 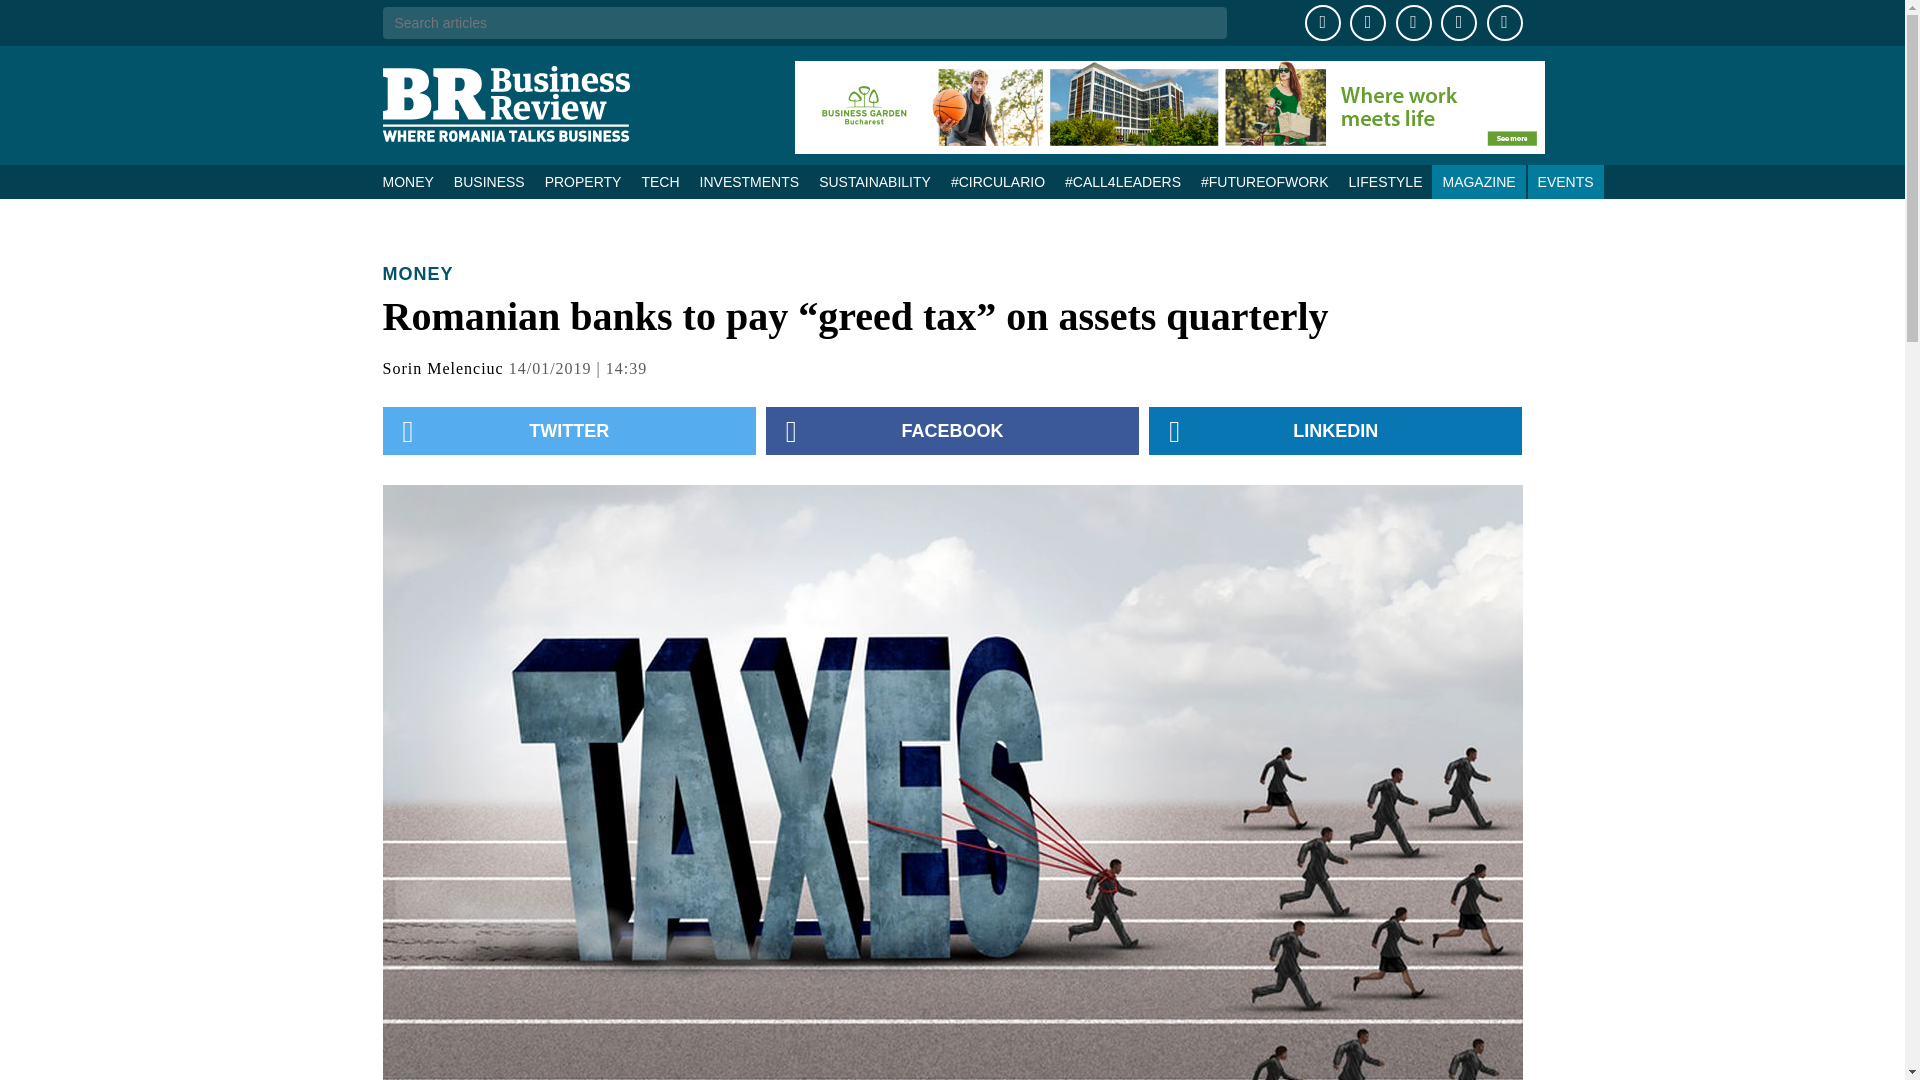 What do you see at coordinates (1566, 182) in the screenshot?
I see `EVENTS` at bounding box center [1566, 182].